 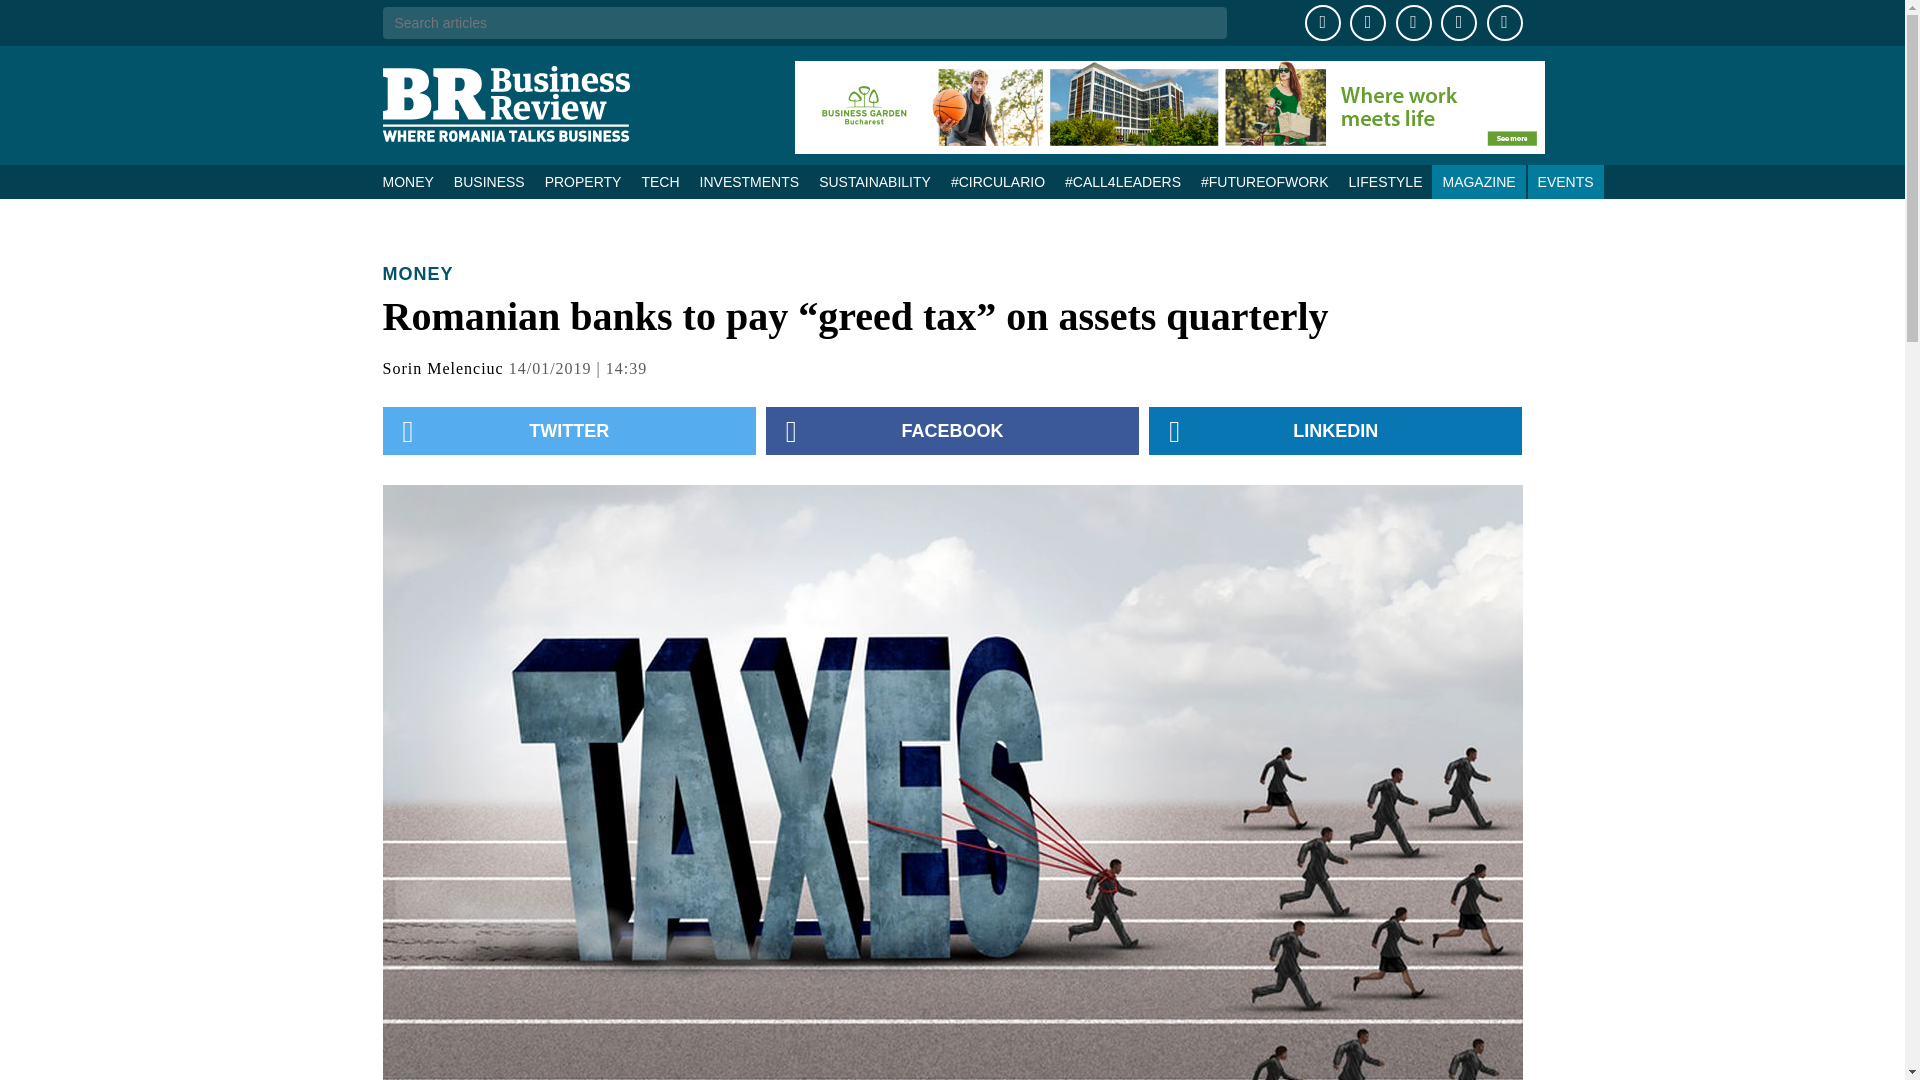 What do you see at coordinates (1566, 182) in the screenshot?
I see `EVENTS` at bounding box center [1566, 182].